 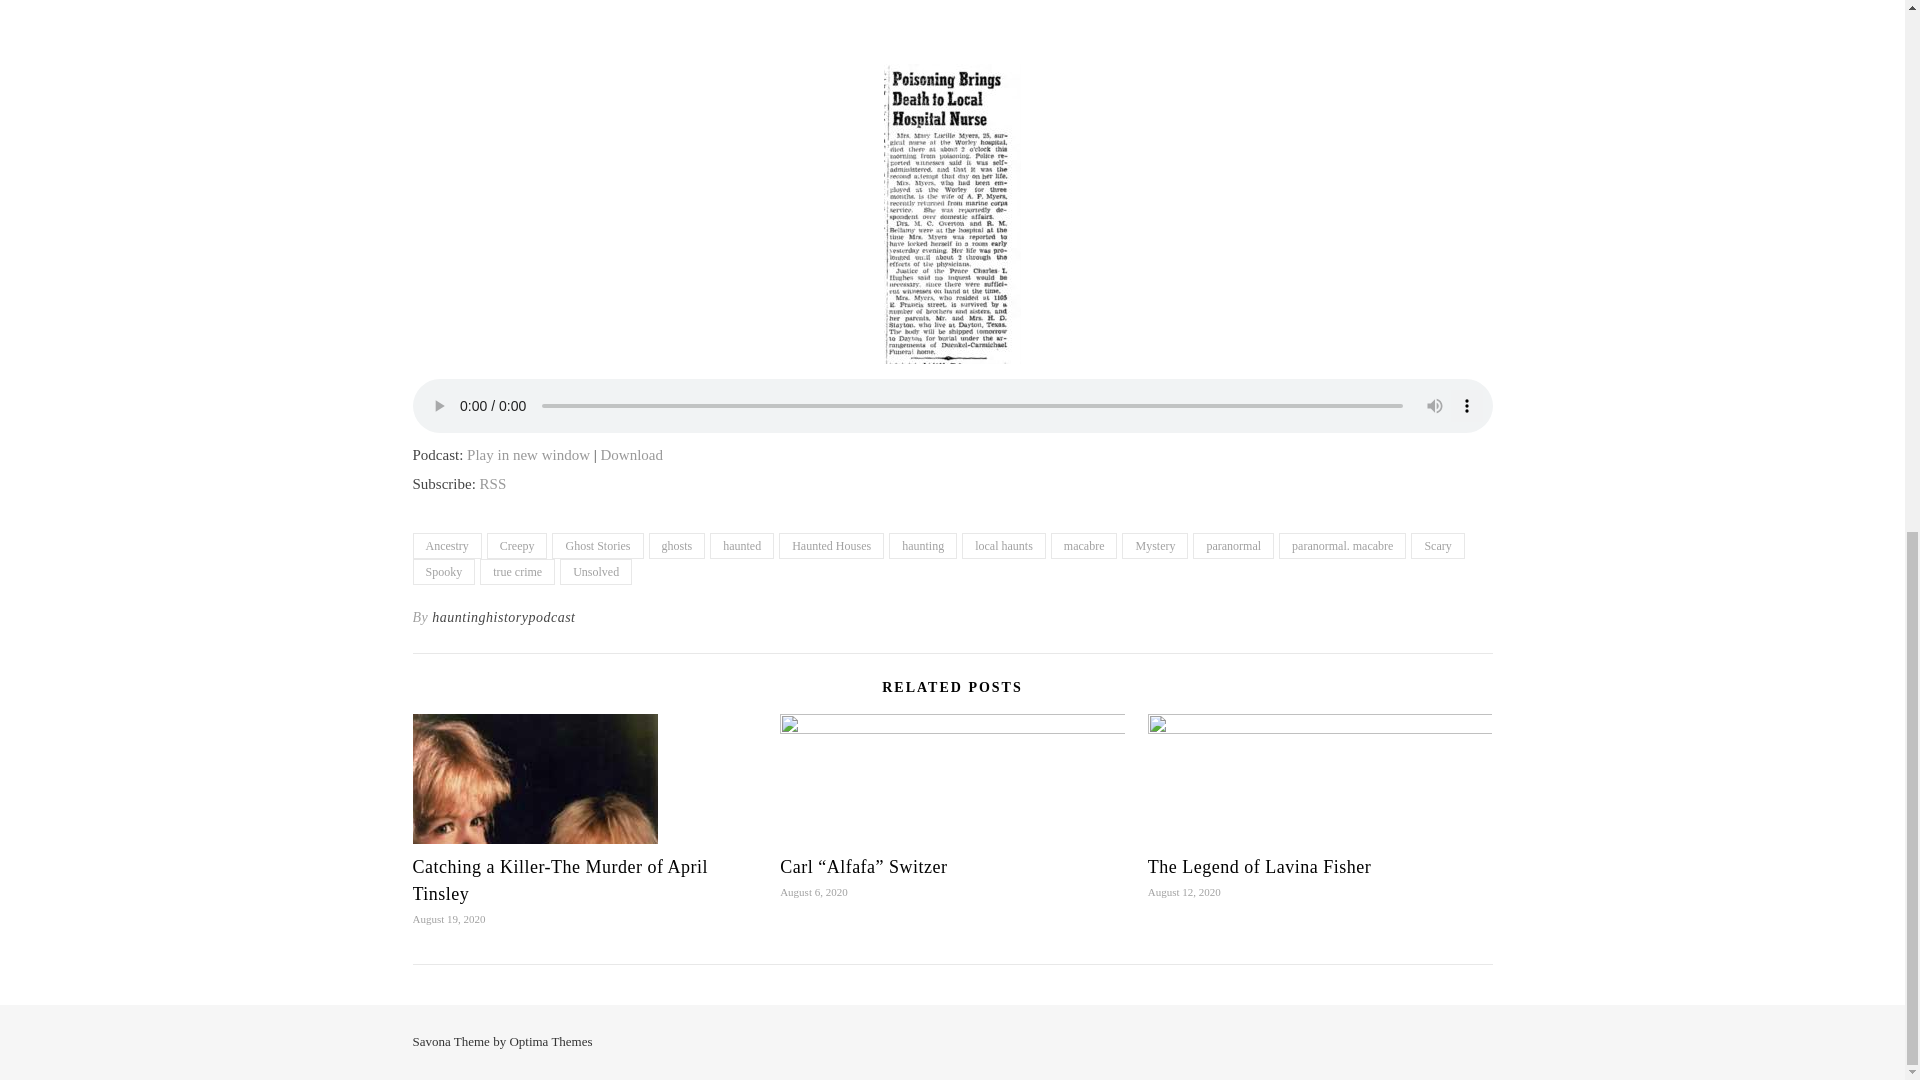 I want to click on haunting, so click(x=922, y=546).